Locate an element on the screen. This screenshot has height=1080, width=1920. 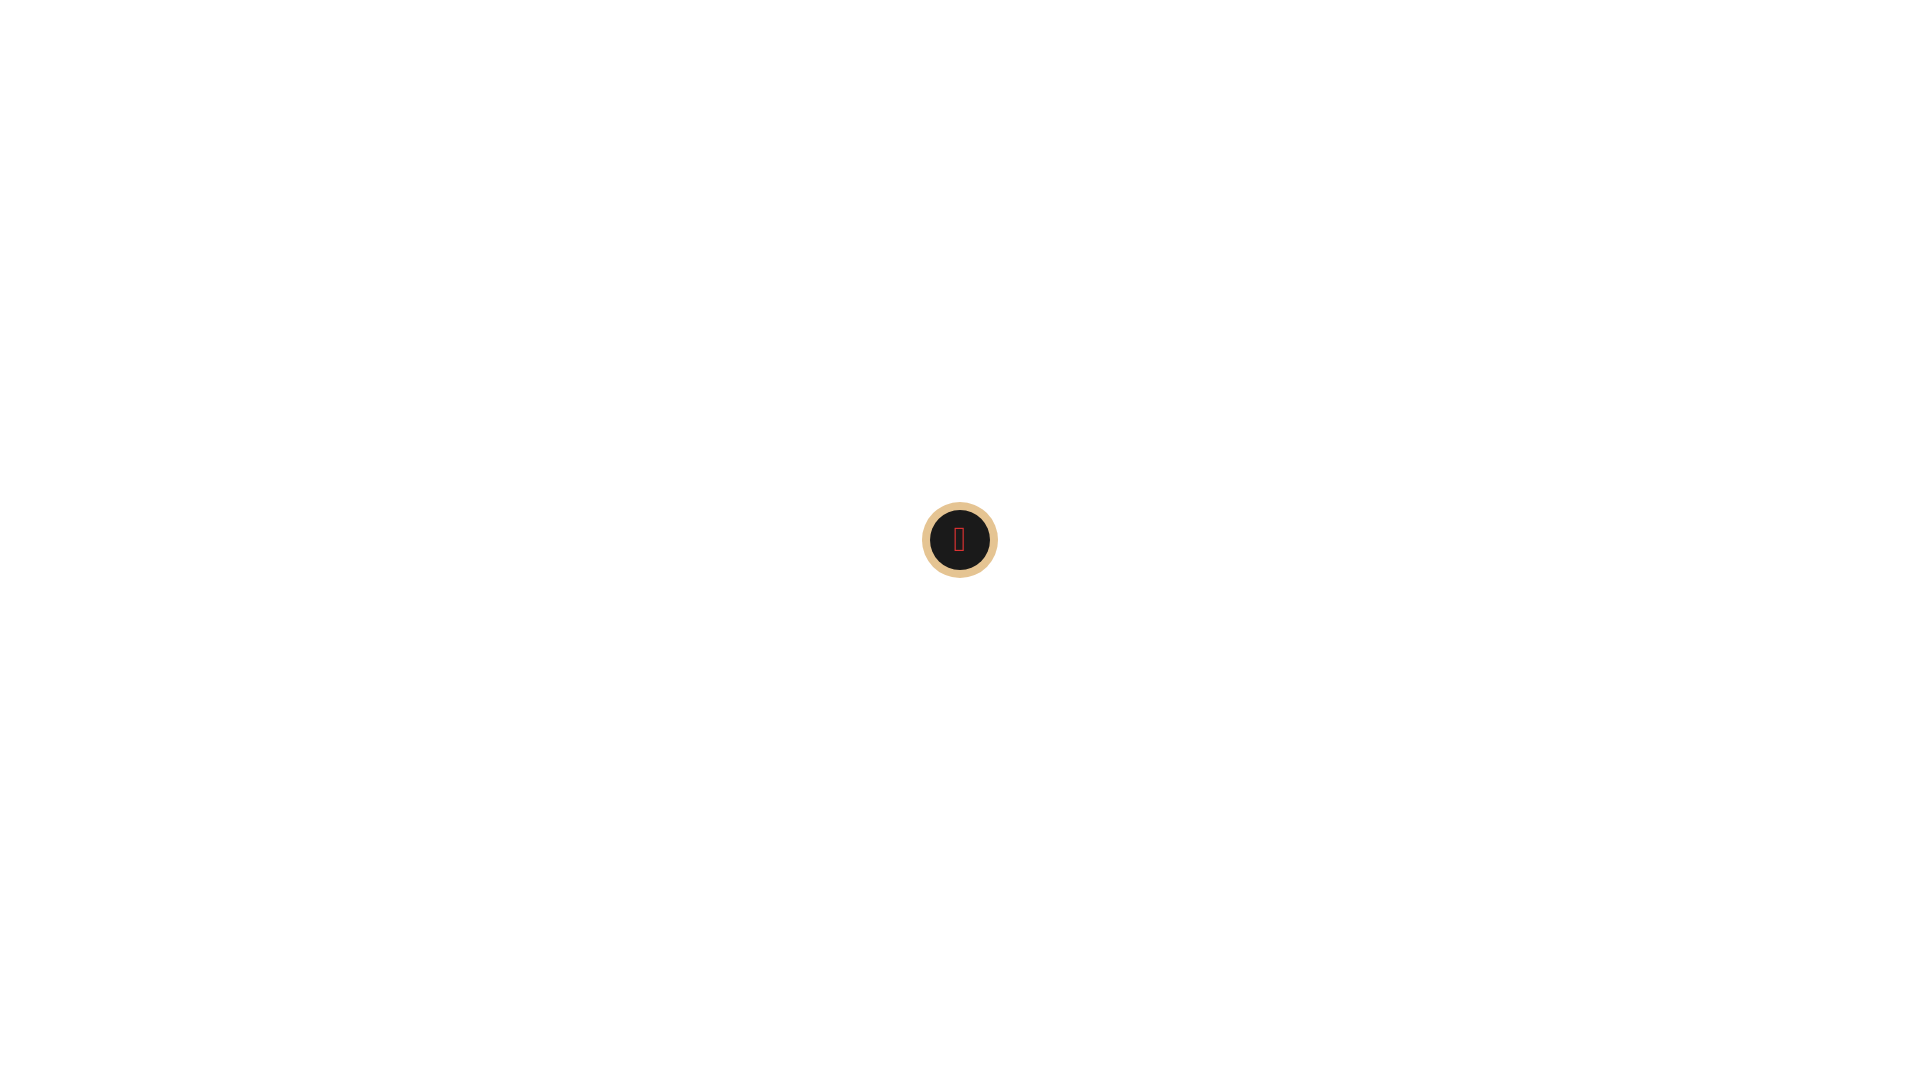
DEMO TEST is located at coordinates (1338, 94).